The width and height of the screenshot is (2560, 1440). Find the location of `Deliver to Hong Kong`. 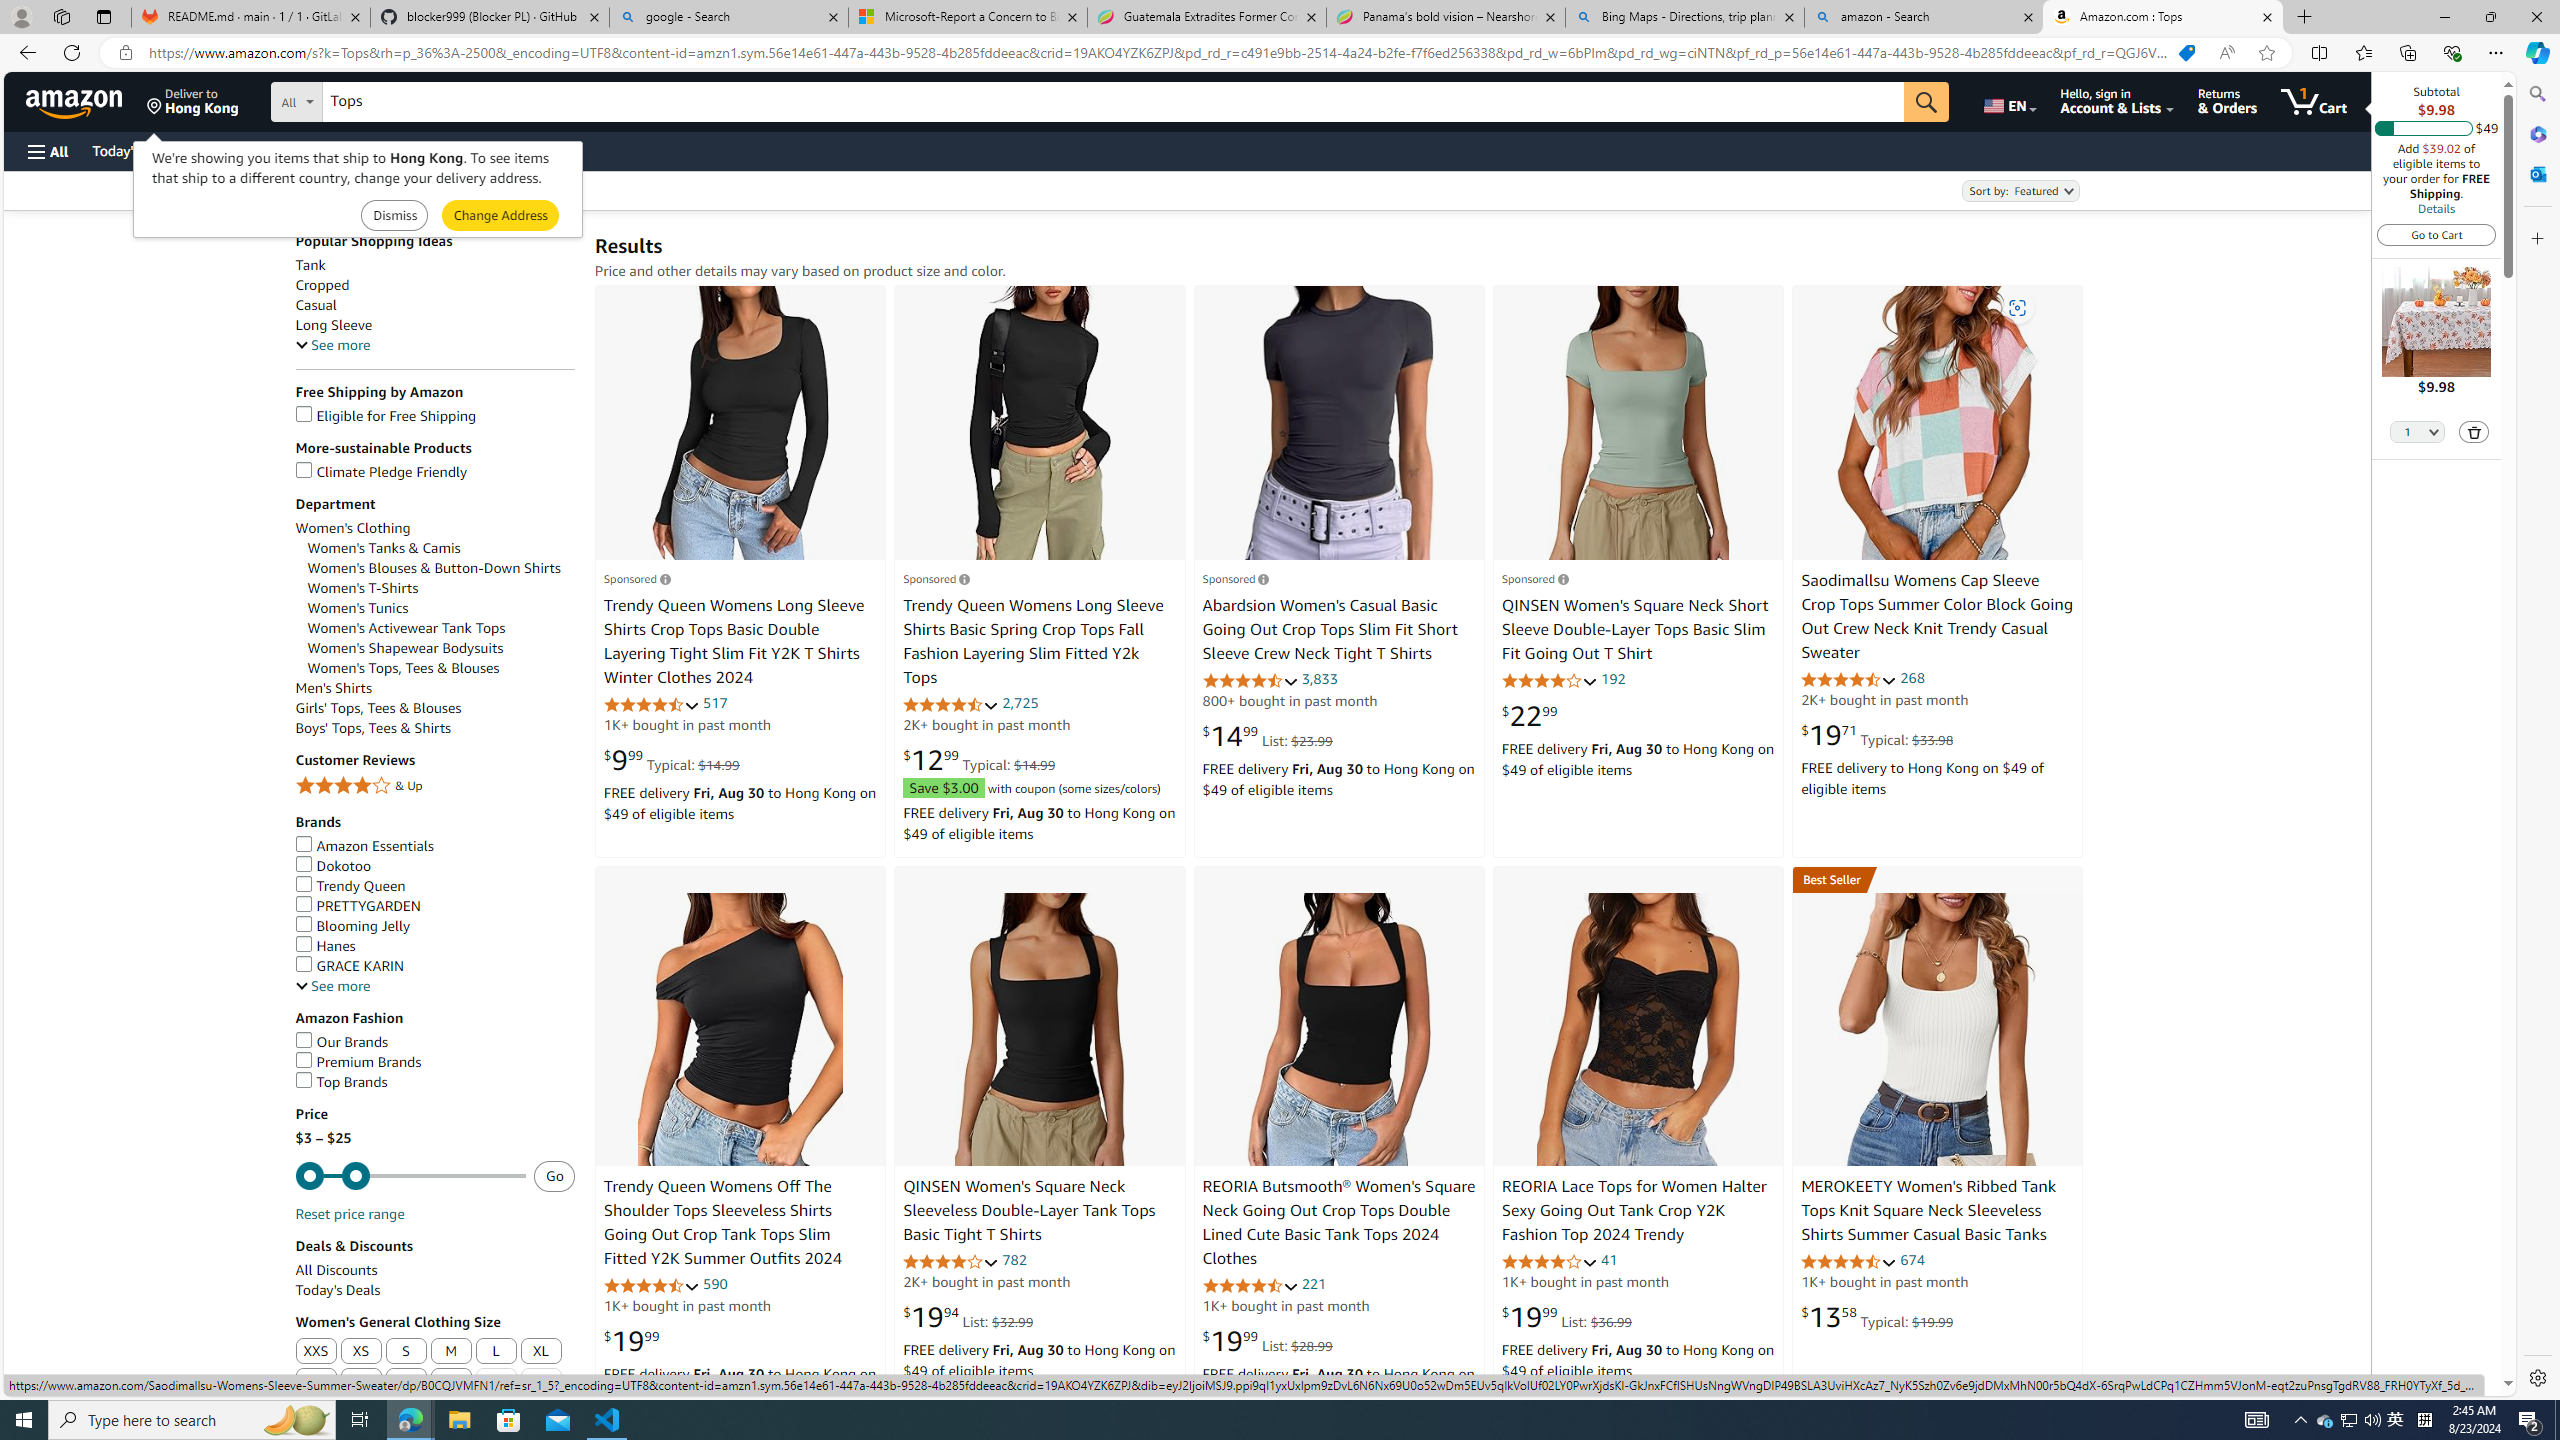

Deliver to Hong Kong is located at coordinates (193, 101).